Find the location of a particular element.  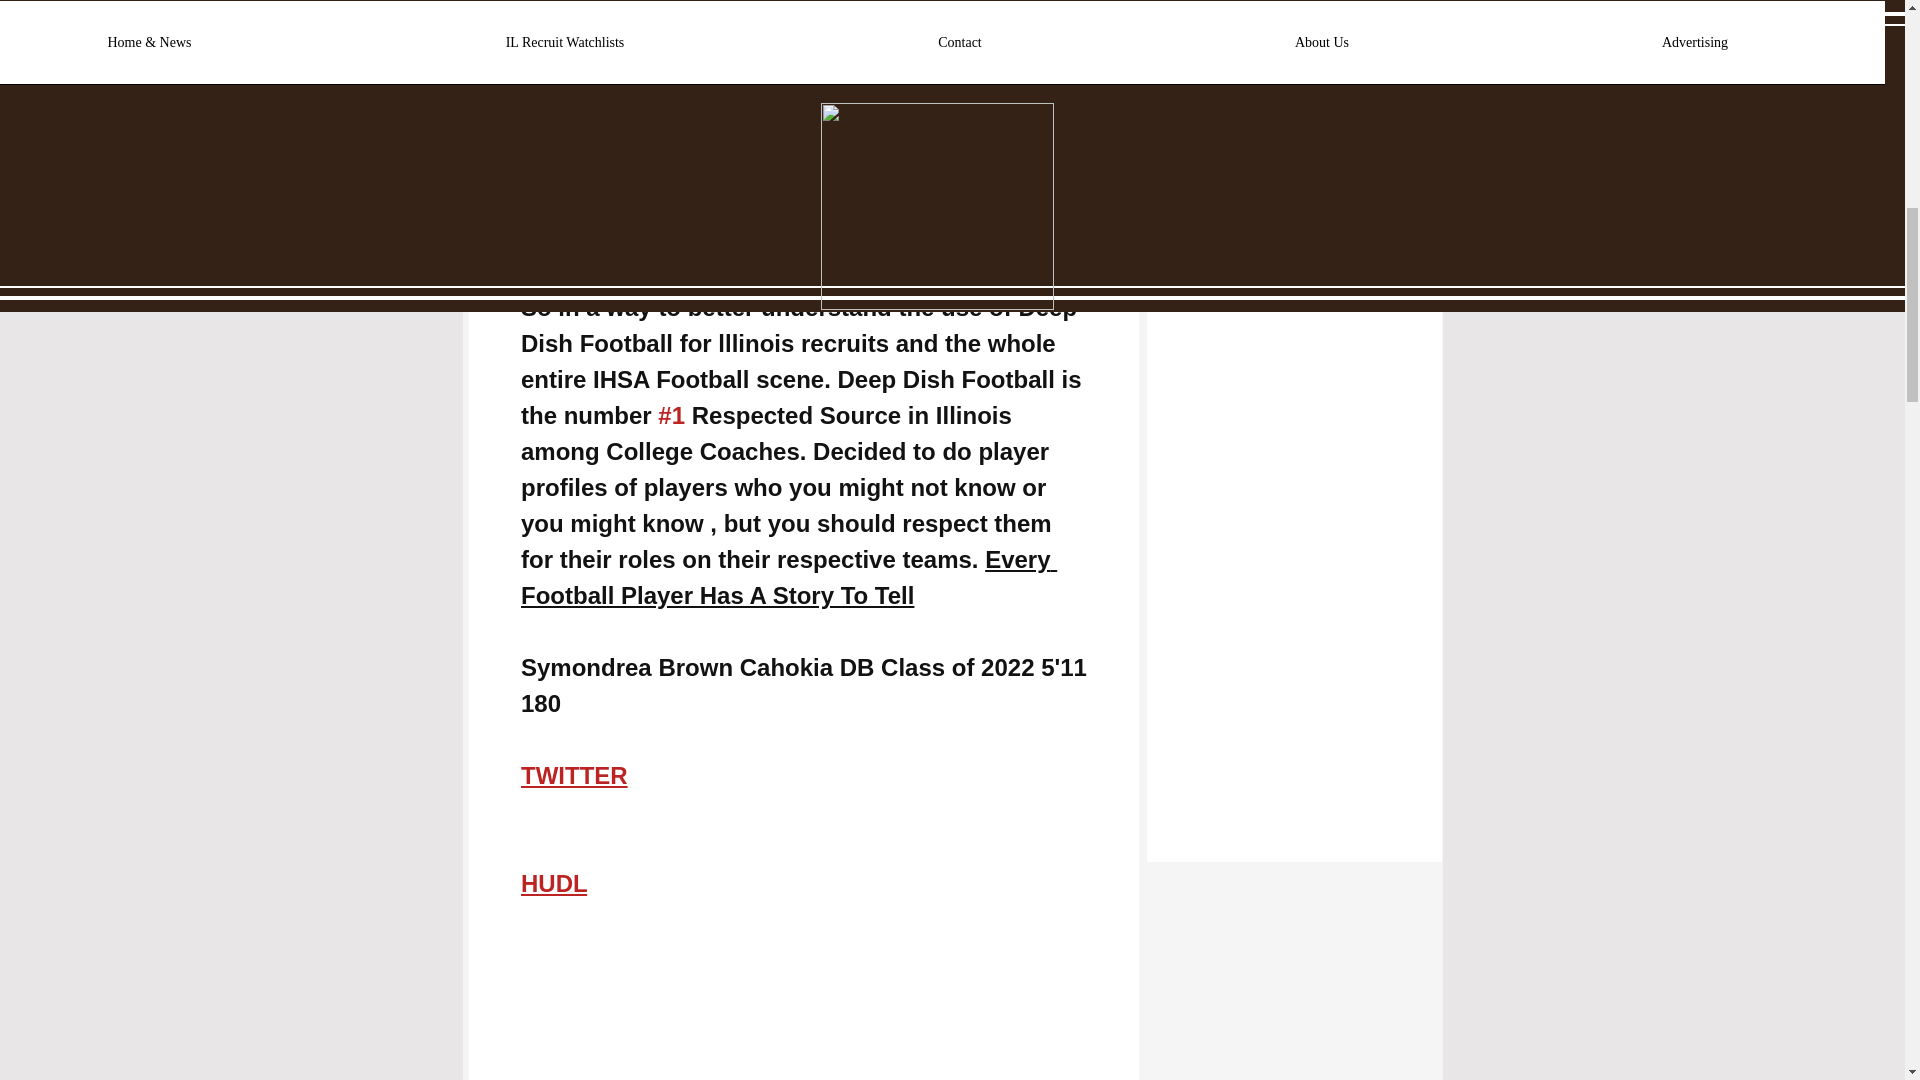

TWITTER is located at coordinates (574, 776).